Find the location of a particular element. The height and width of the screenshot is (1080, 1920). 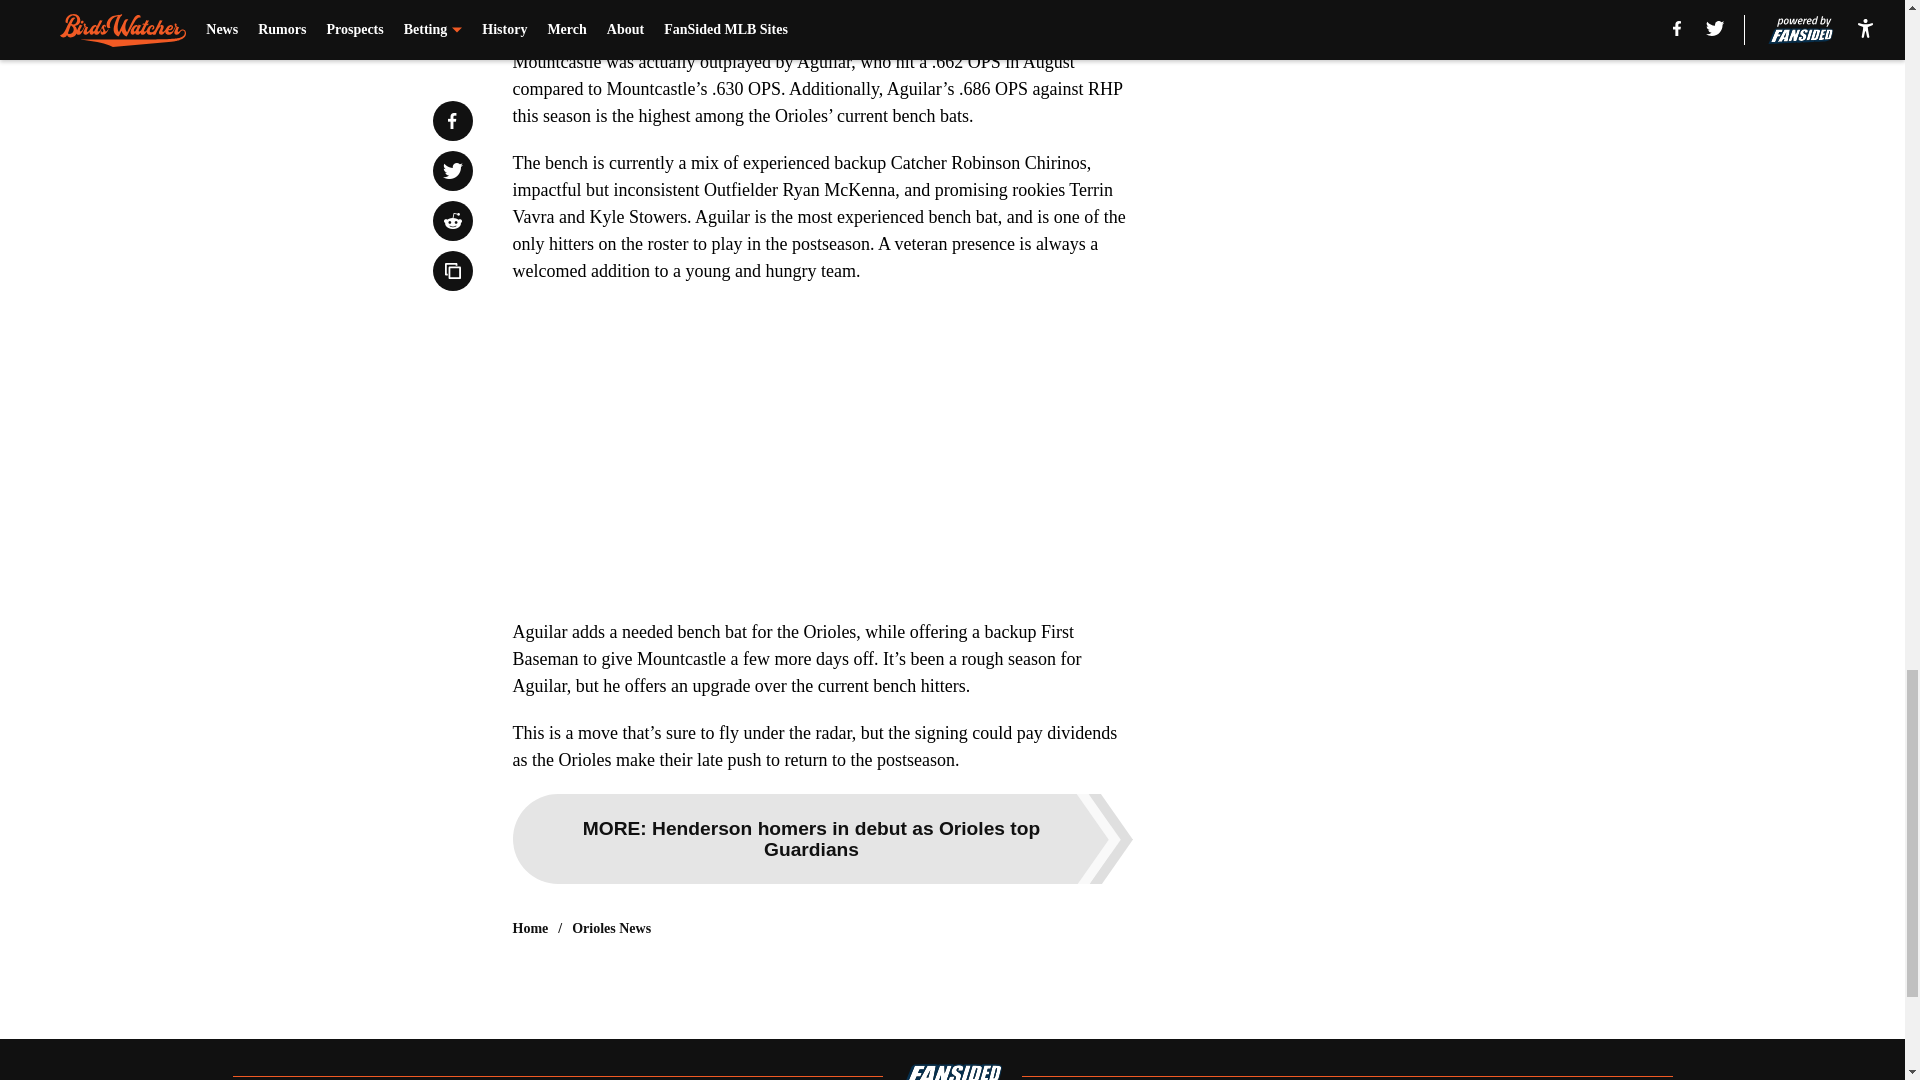

Orioles News is located at coordinates (611, 928).